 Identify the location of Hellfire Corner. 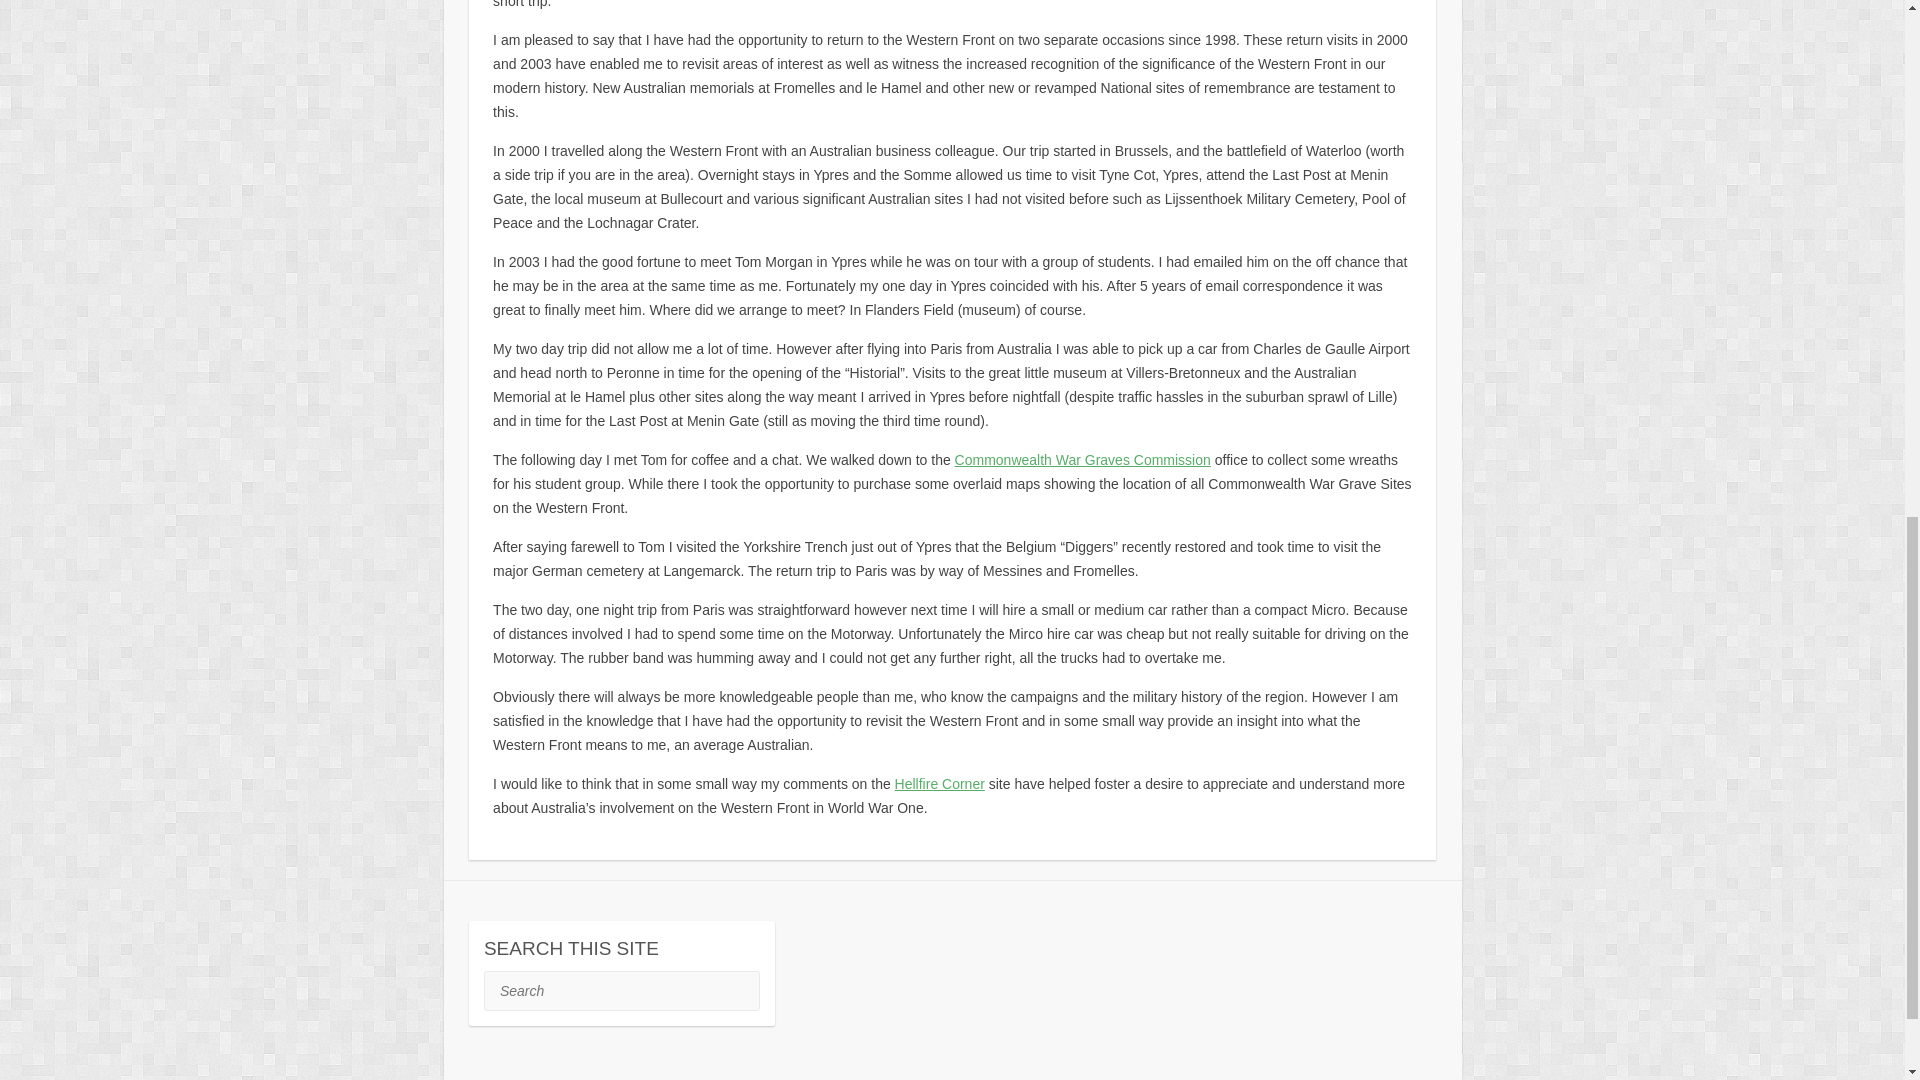
(939, 784).